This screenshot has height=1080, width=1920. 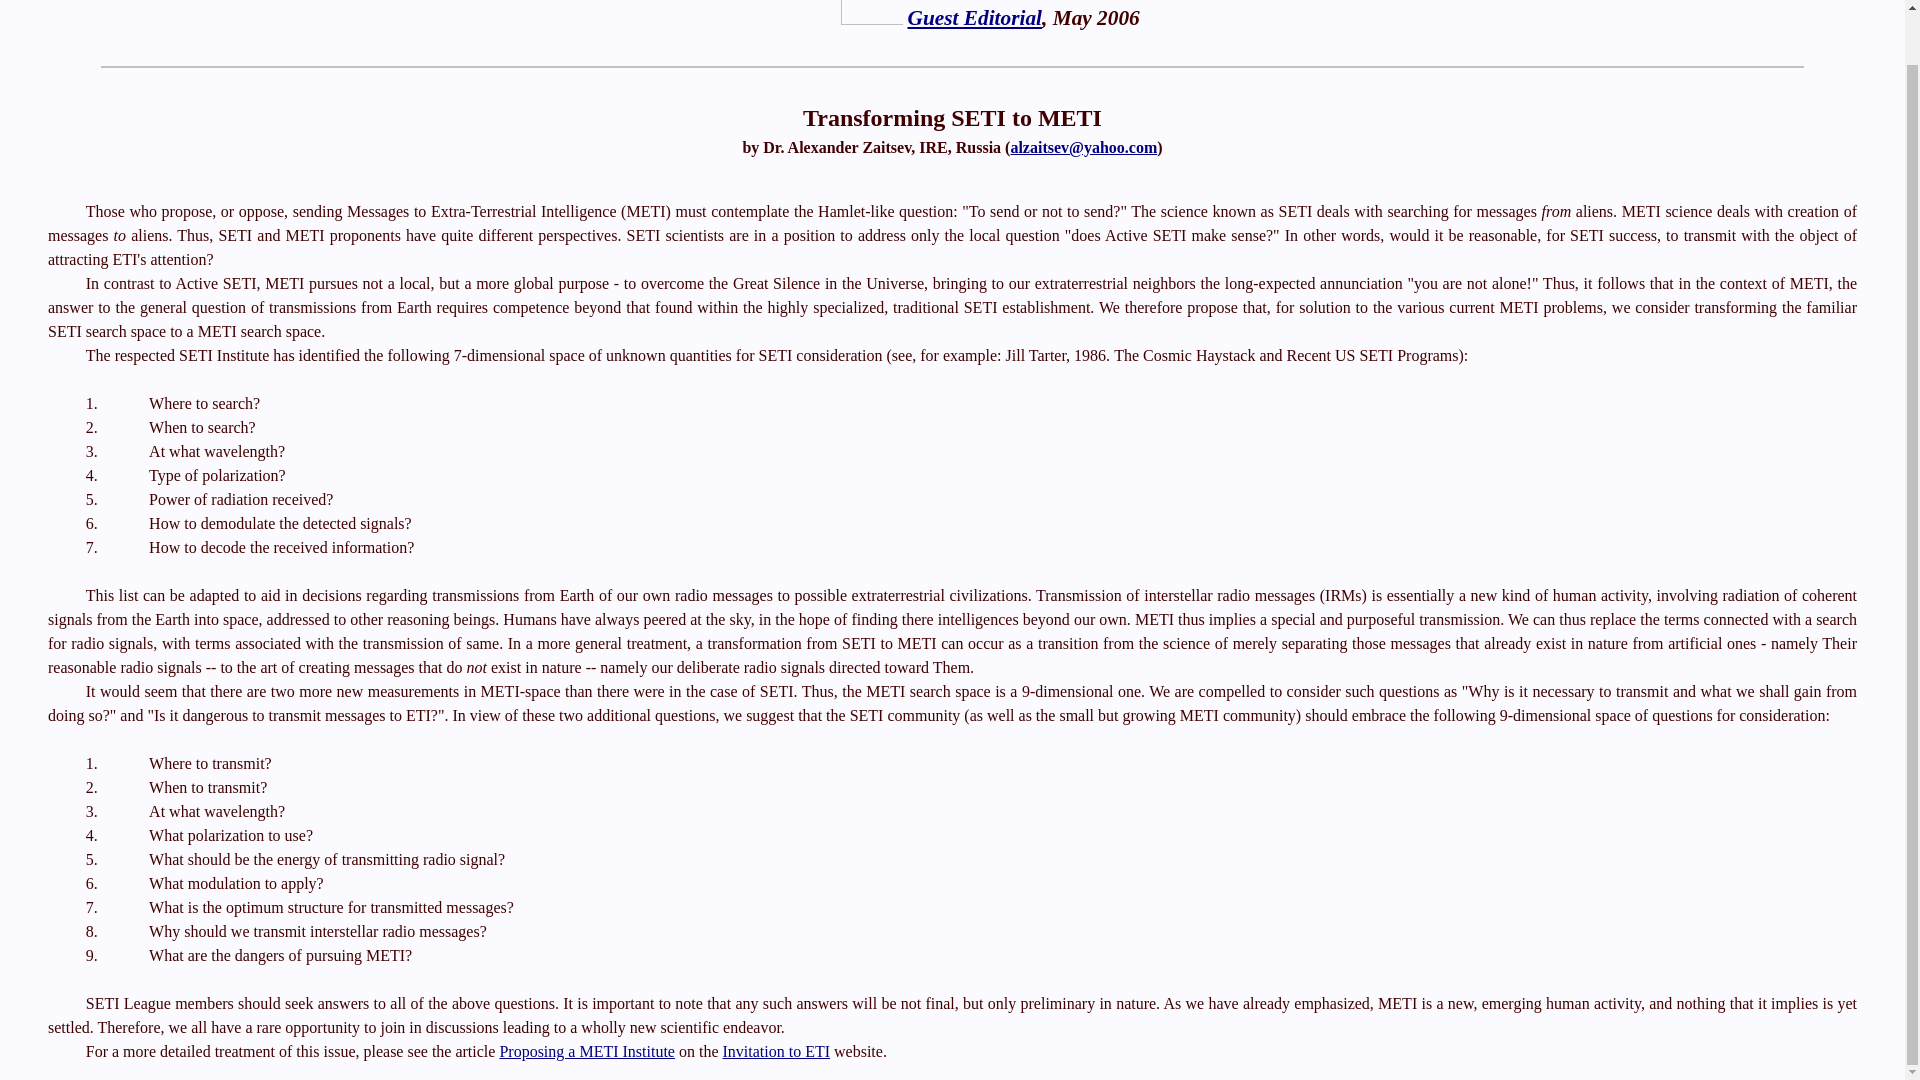 What do you see at coordinates (587, 1051) in the screenshot?
I see `Proposing a METI Institute` at bounding box center [587, 1051].